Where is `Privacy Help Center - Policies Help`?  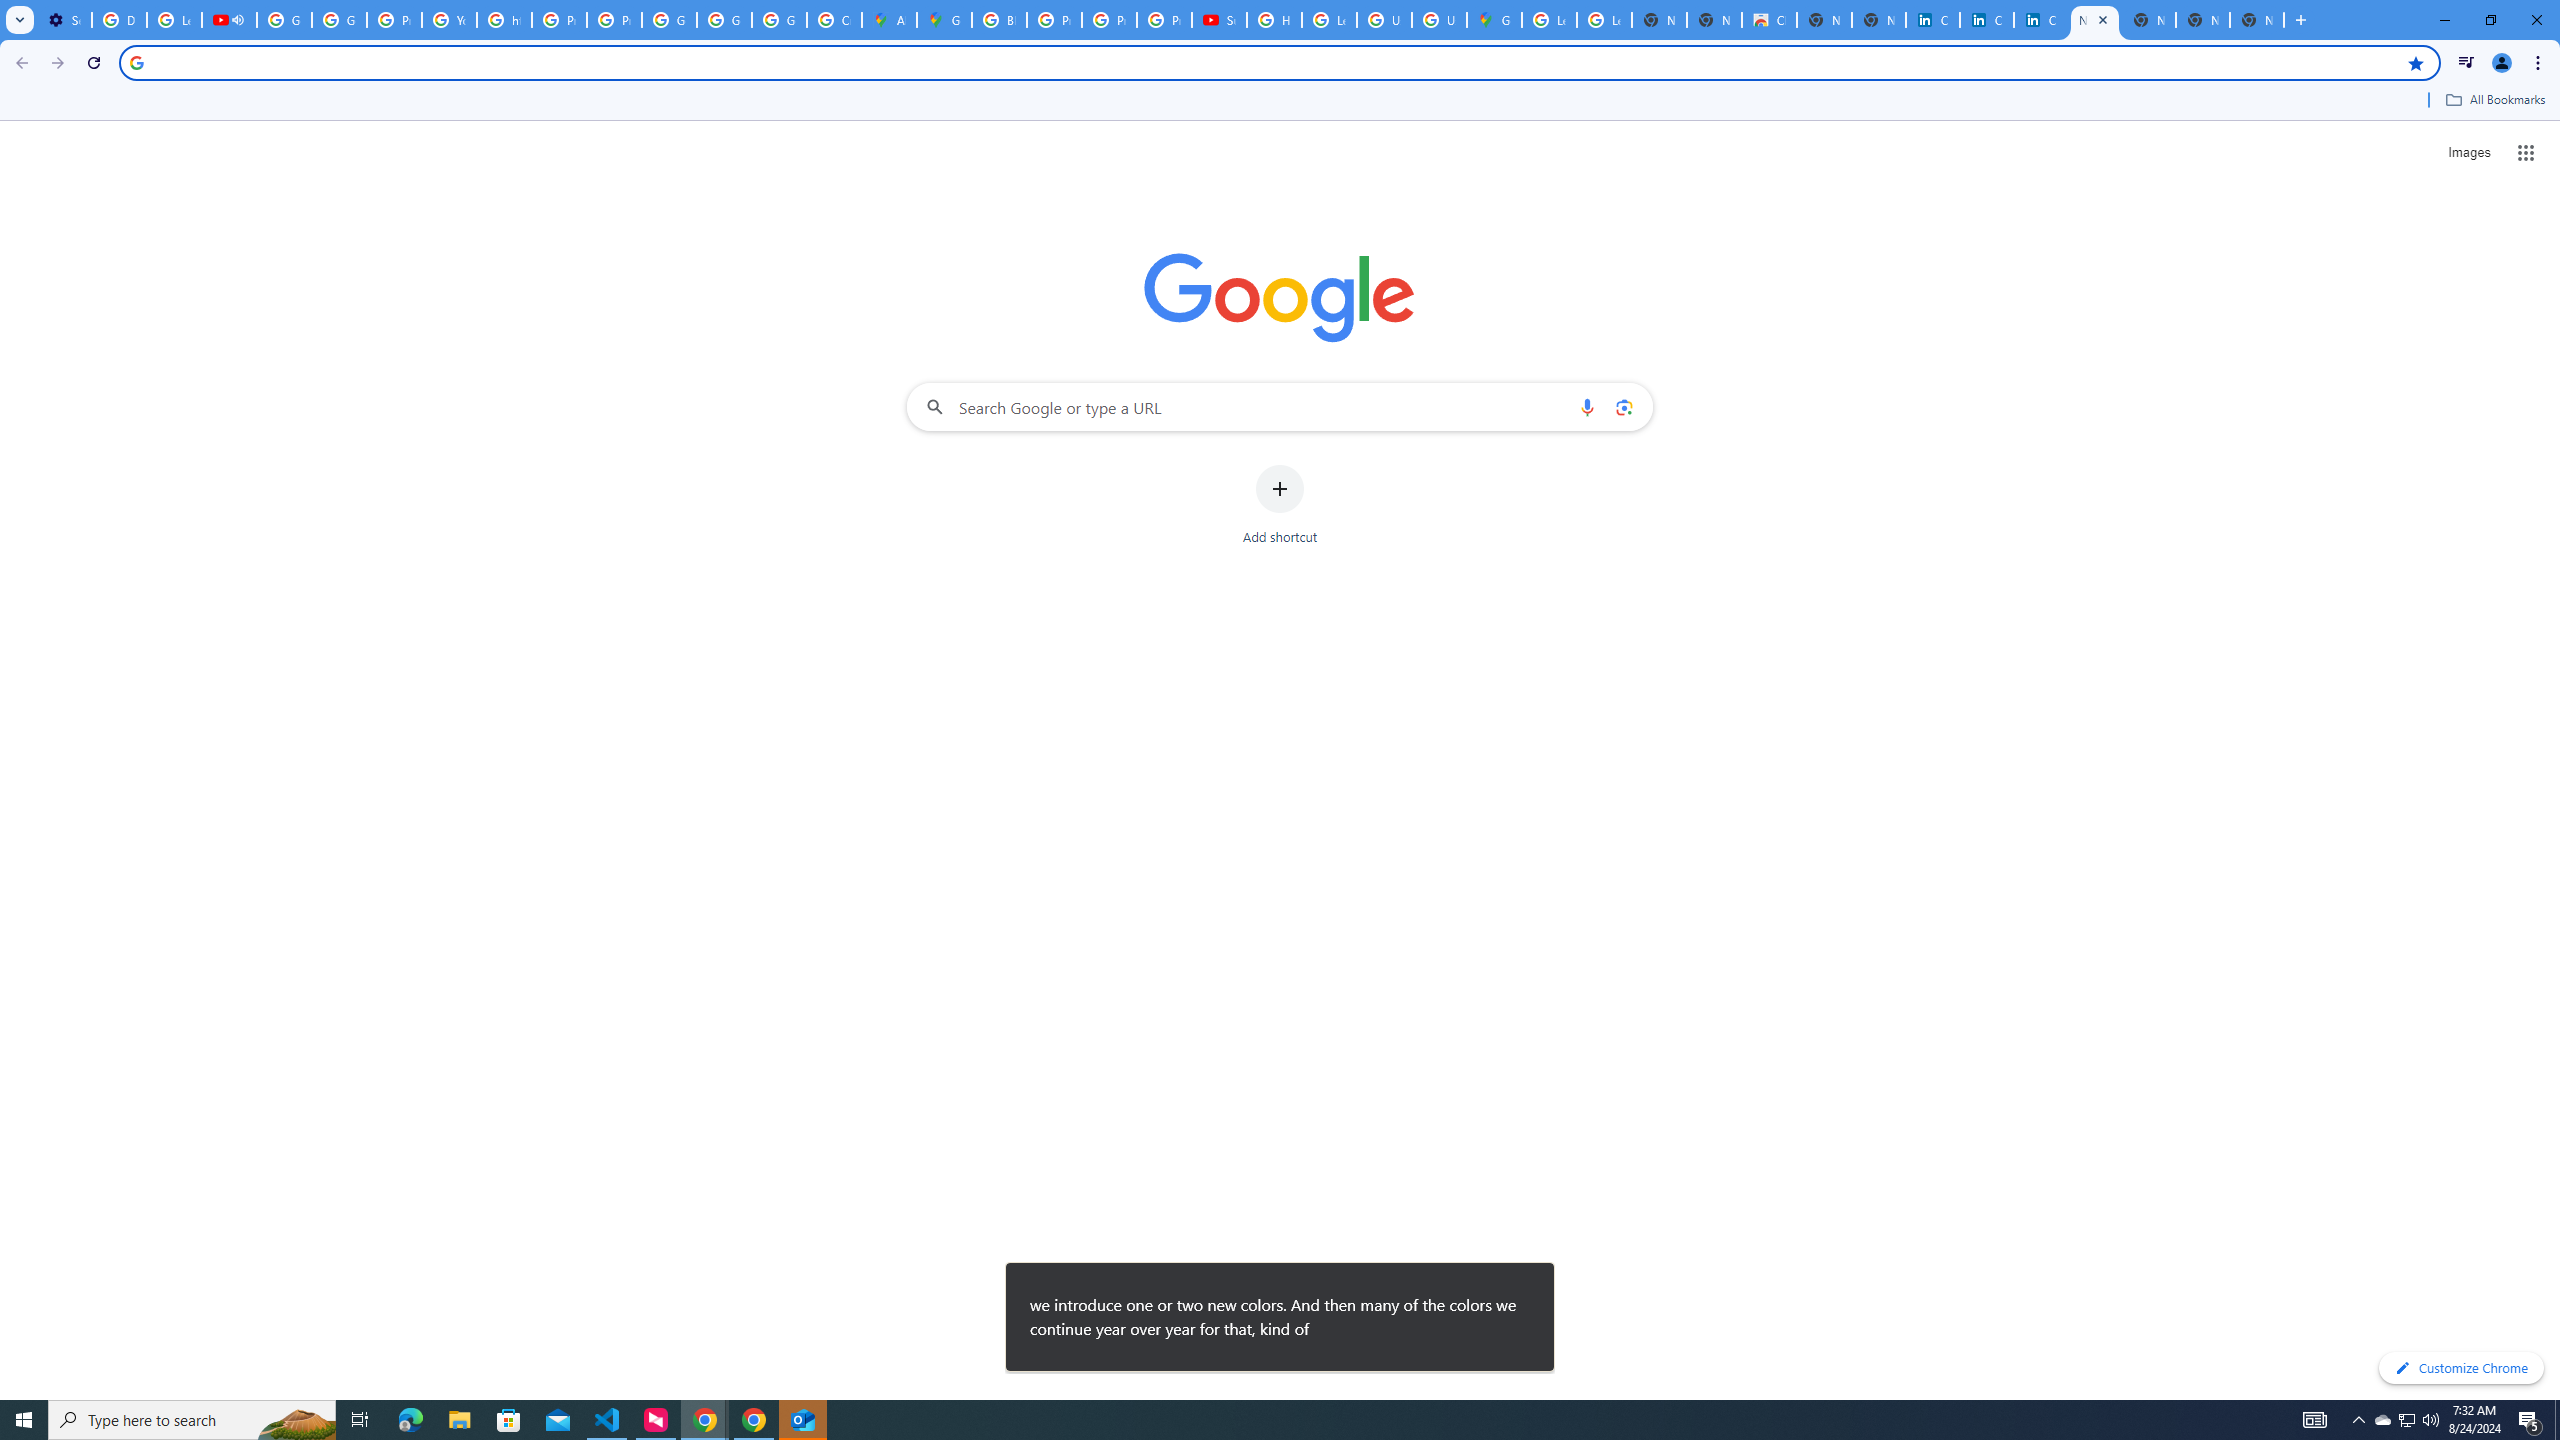 Privacy Help Center - Policies Help is located at coordinates (559, 20).